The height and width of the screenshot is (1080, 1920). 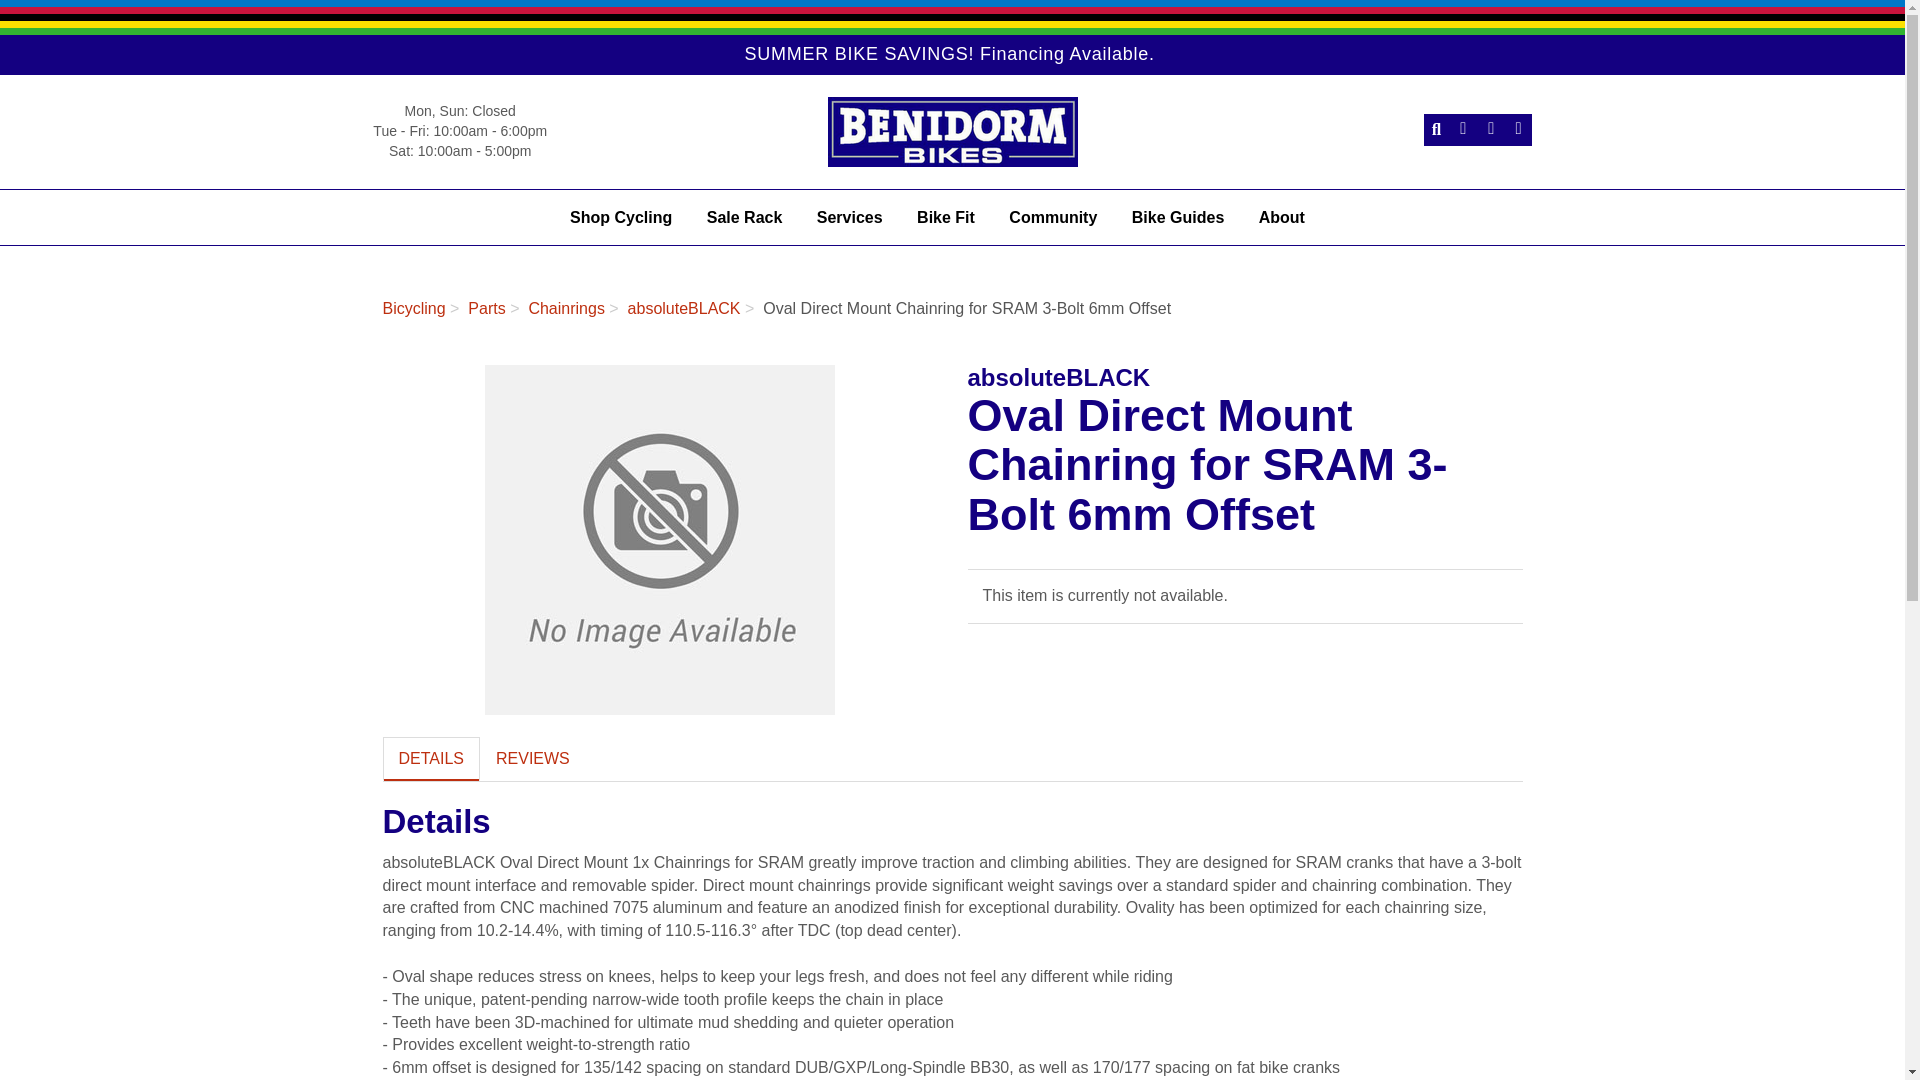 I want to click on Sales, so click(x=948, y=54).